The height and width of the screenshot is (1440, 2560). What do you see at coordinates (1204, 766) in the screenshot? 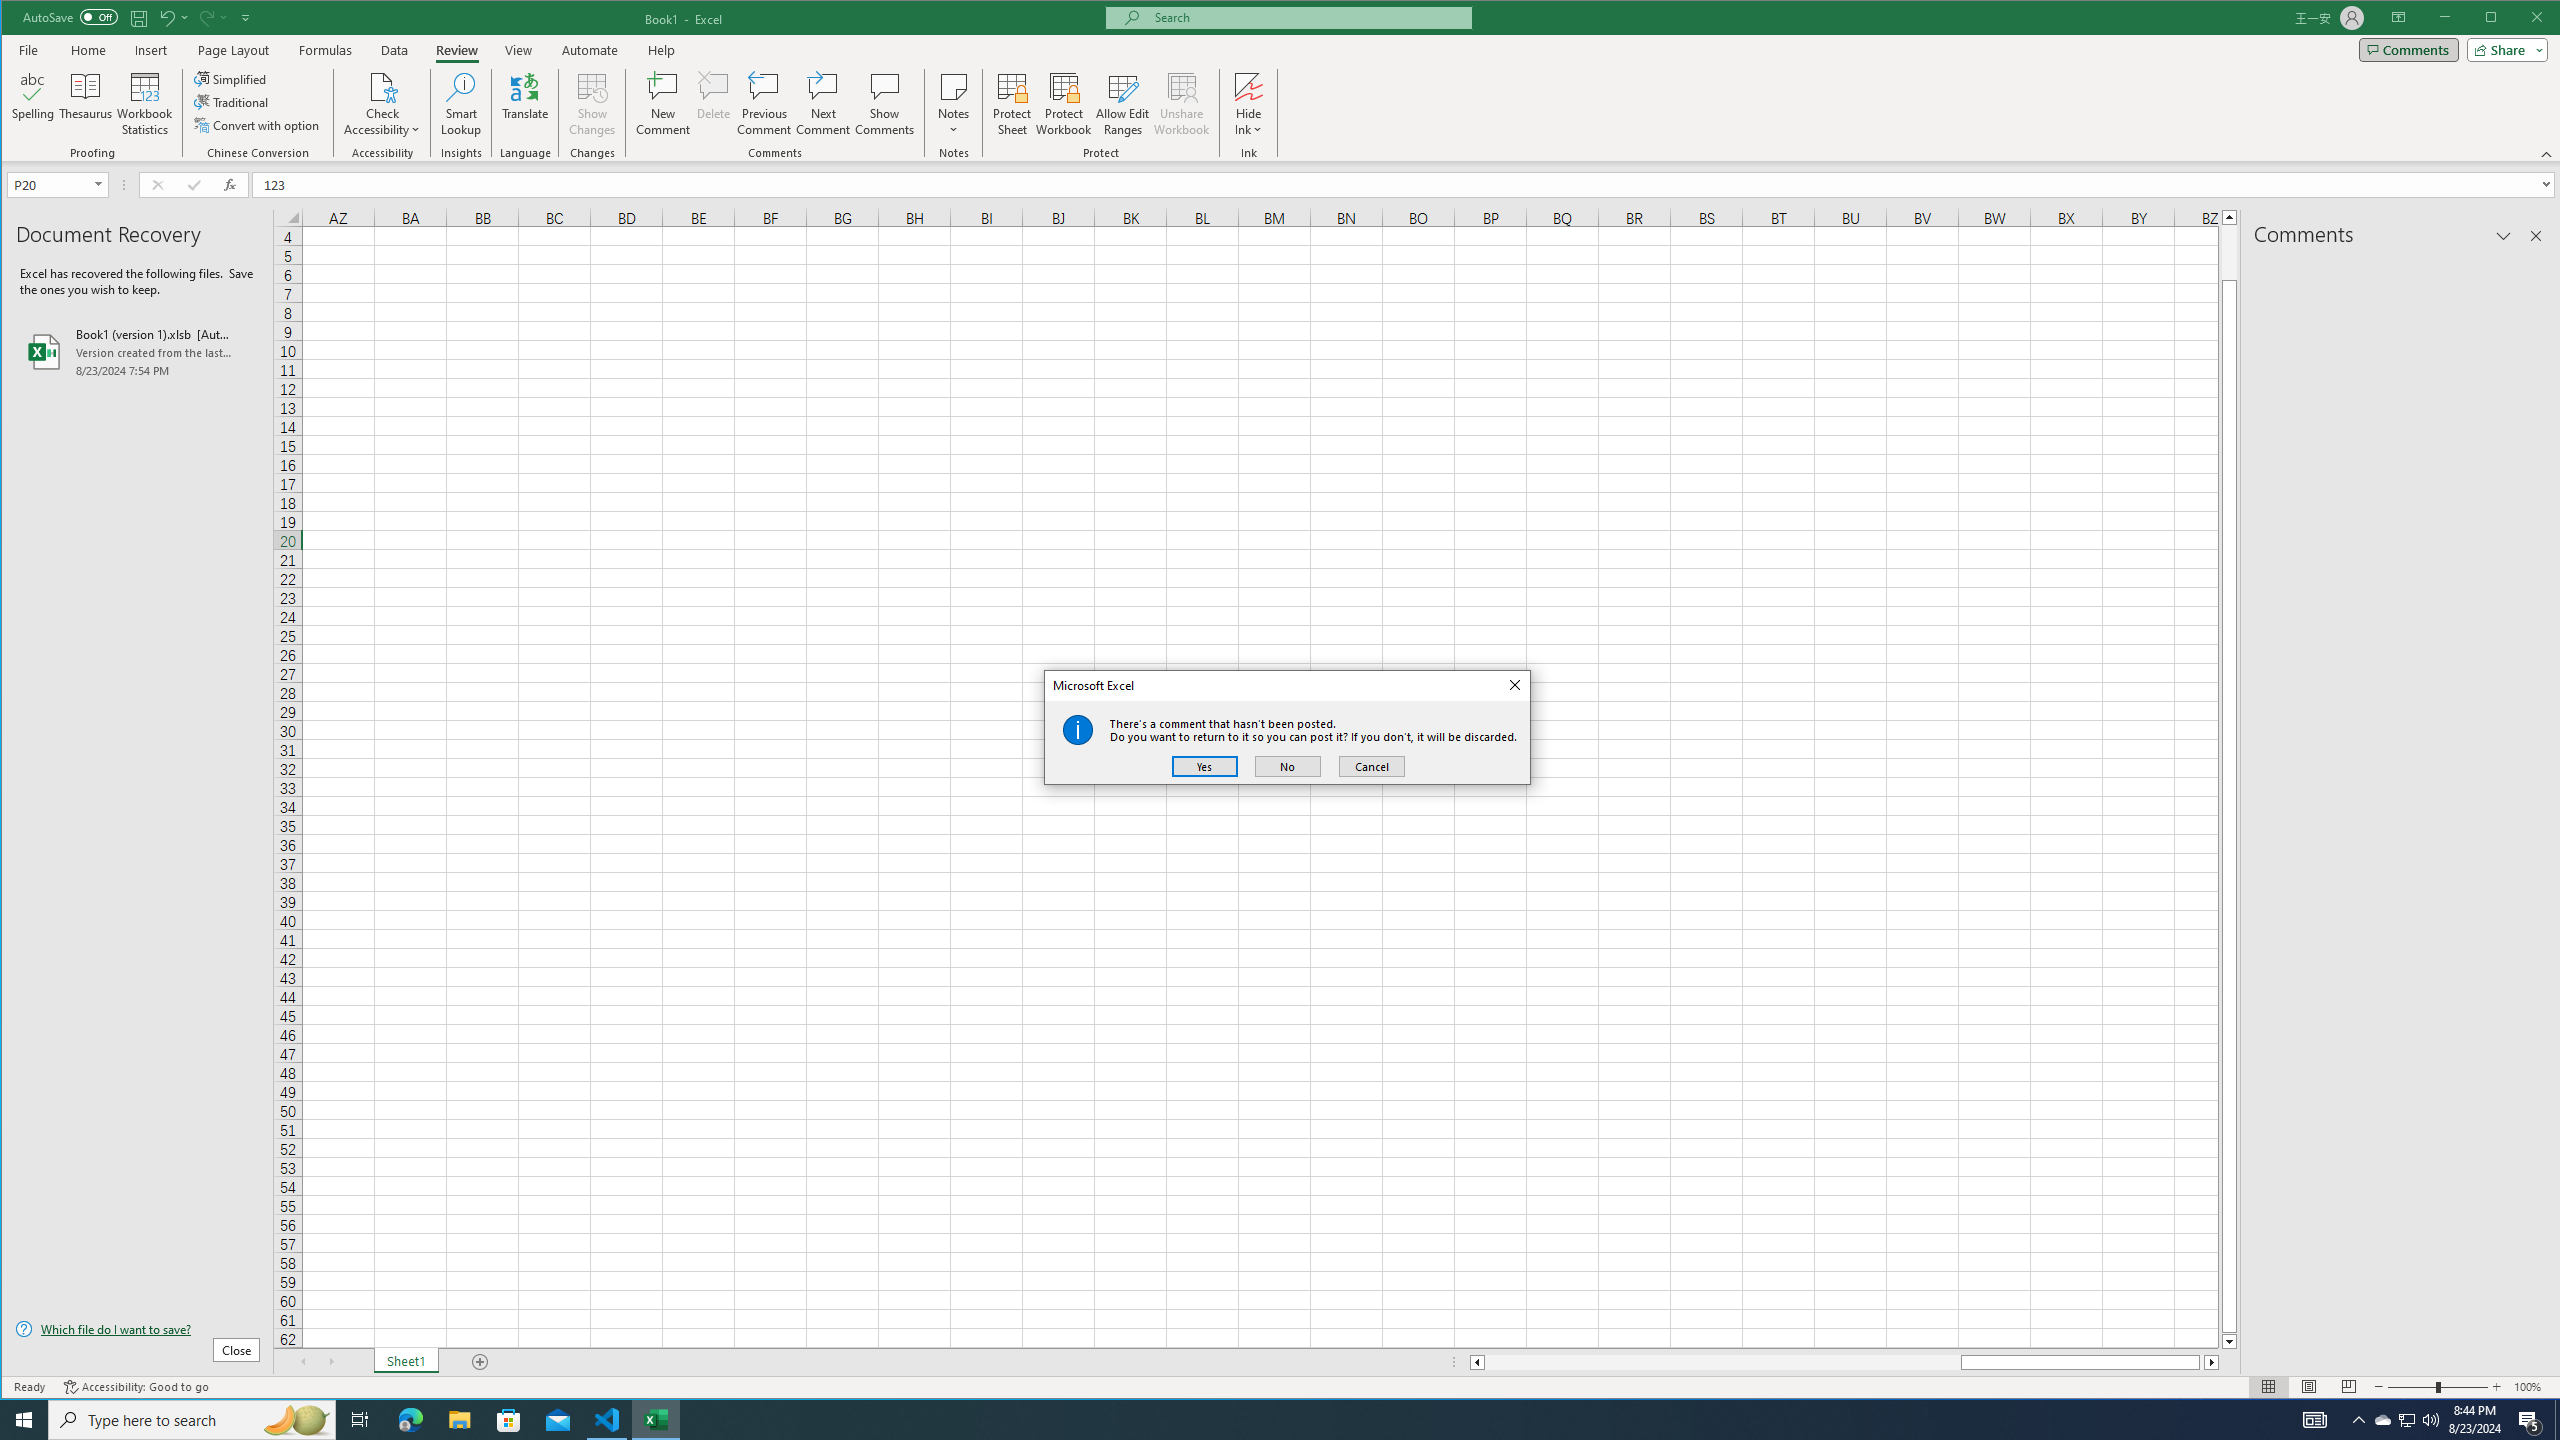
I see `Next Comment` at bounding box center [1204, 766].